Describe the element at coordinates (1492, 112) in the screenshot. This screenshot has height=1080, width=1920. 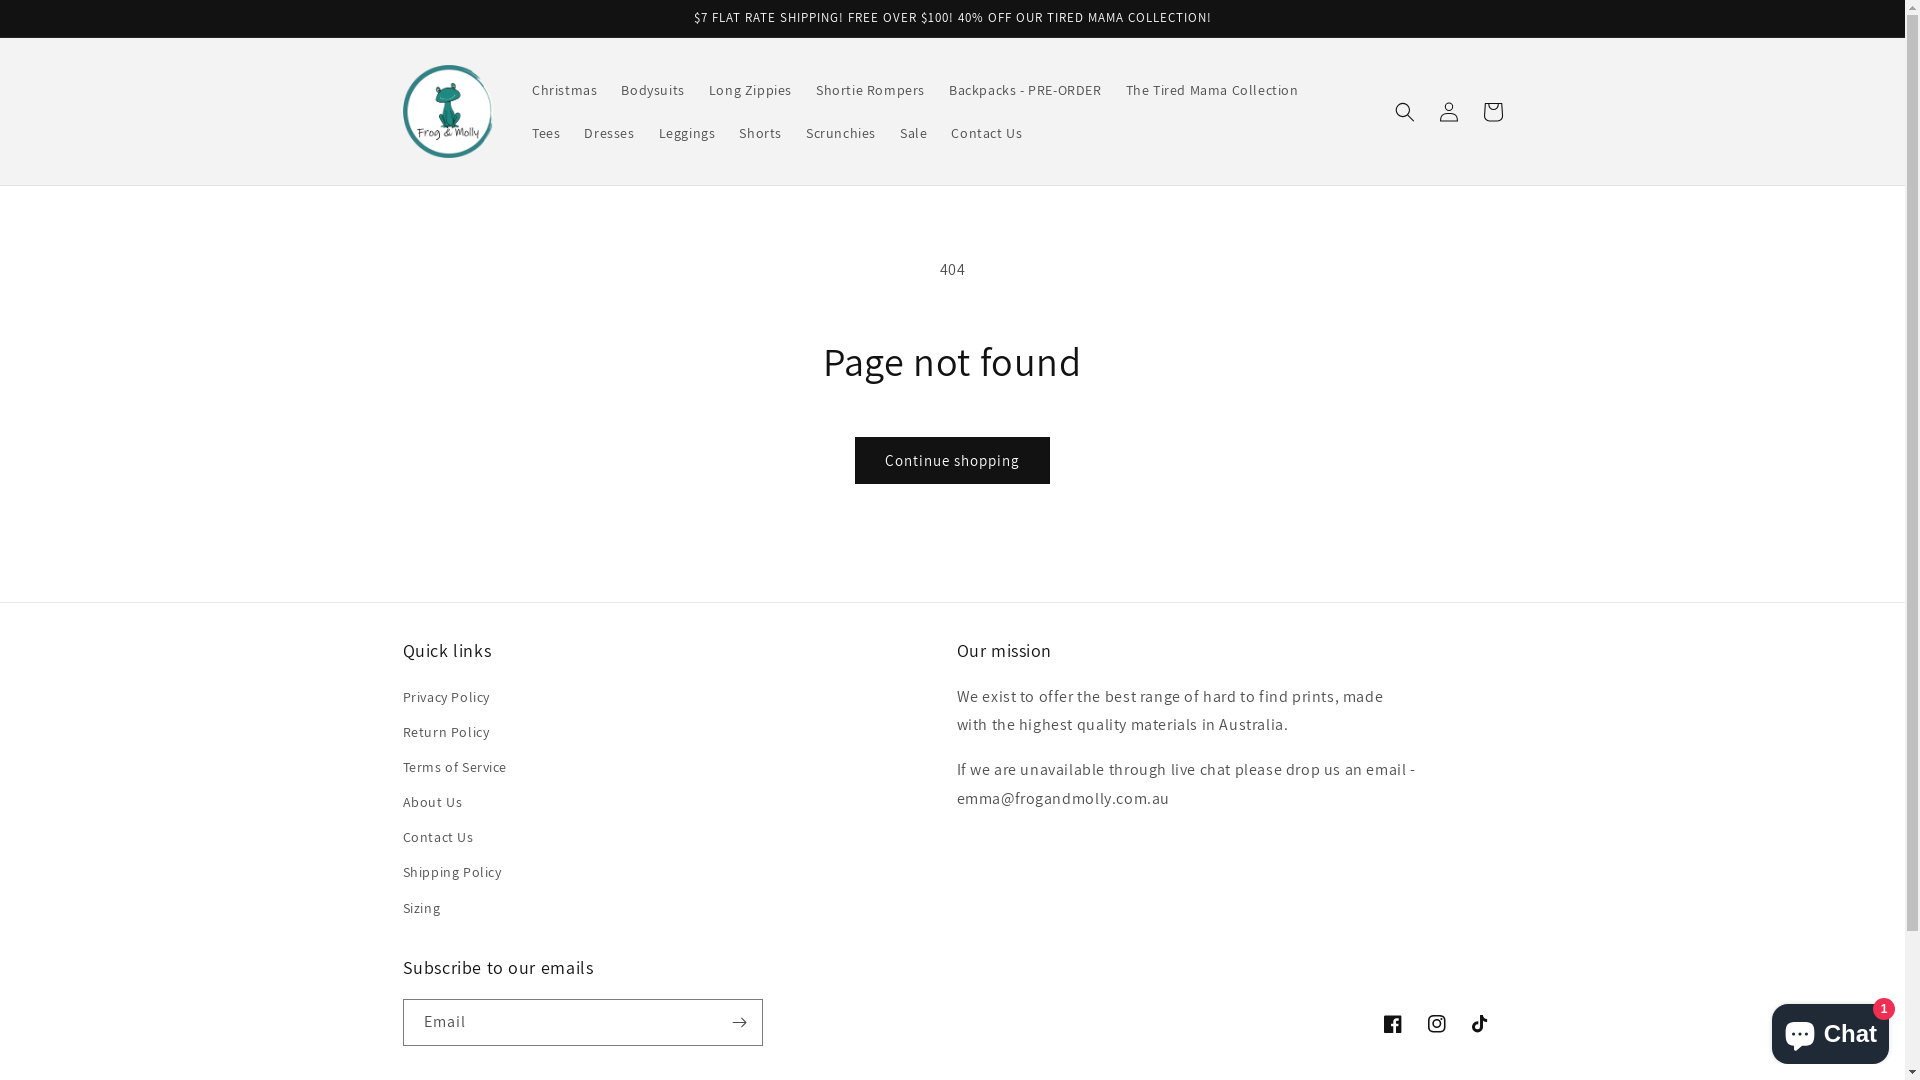
I see `Cart` at that location.